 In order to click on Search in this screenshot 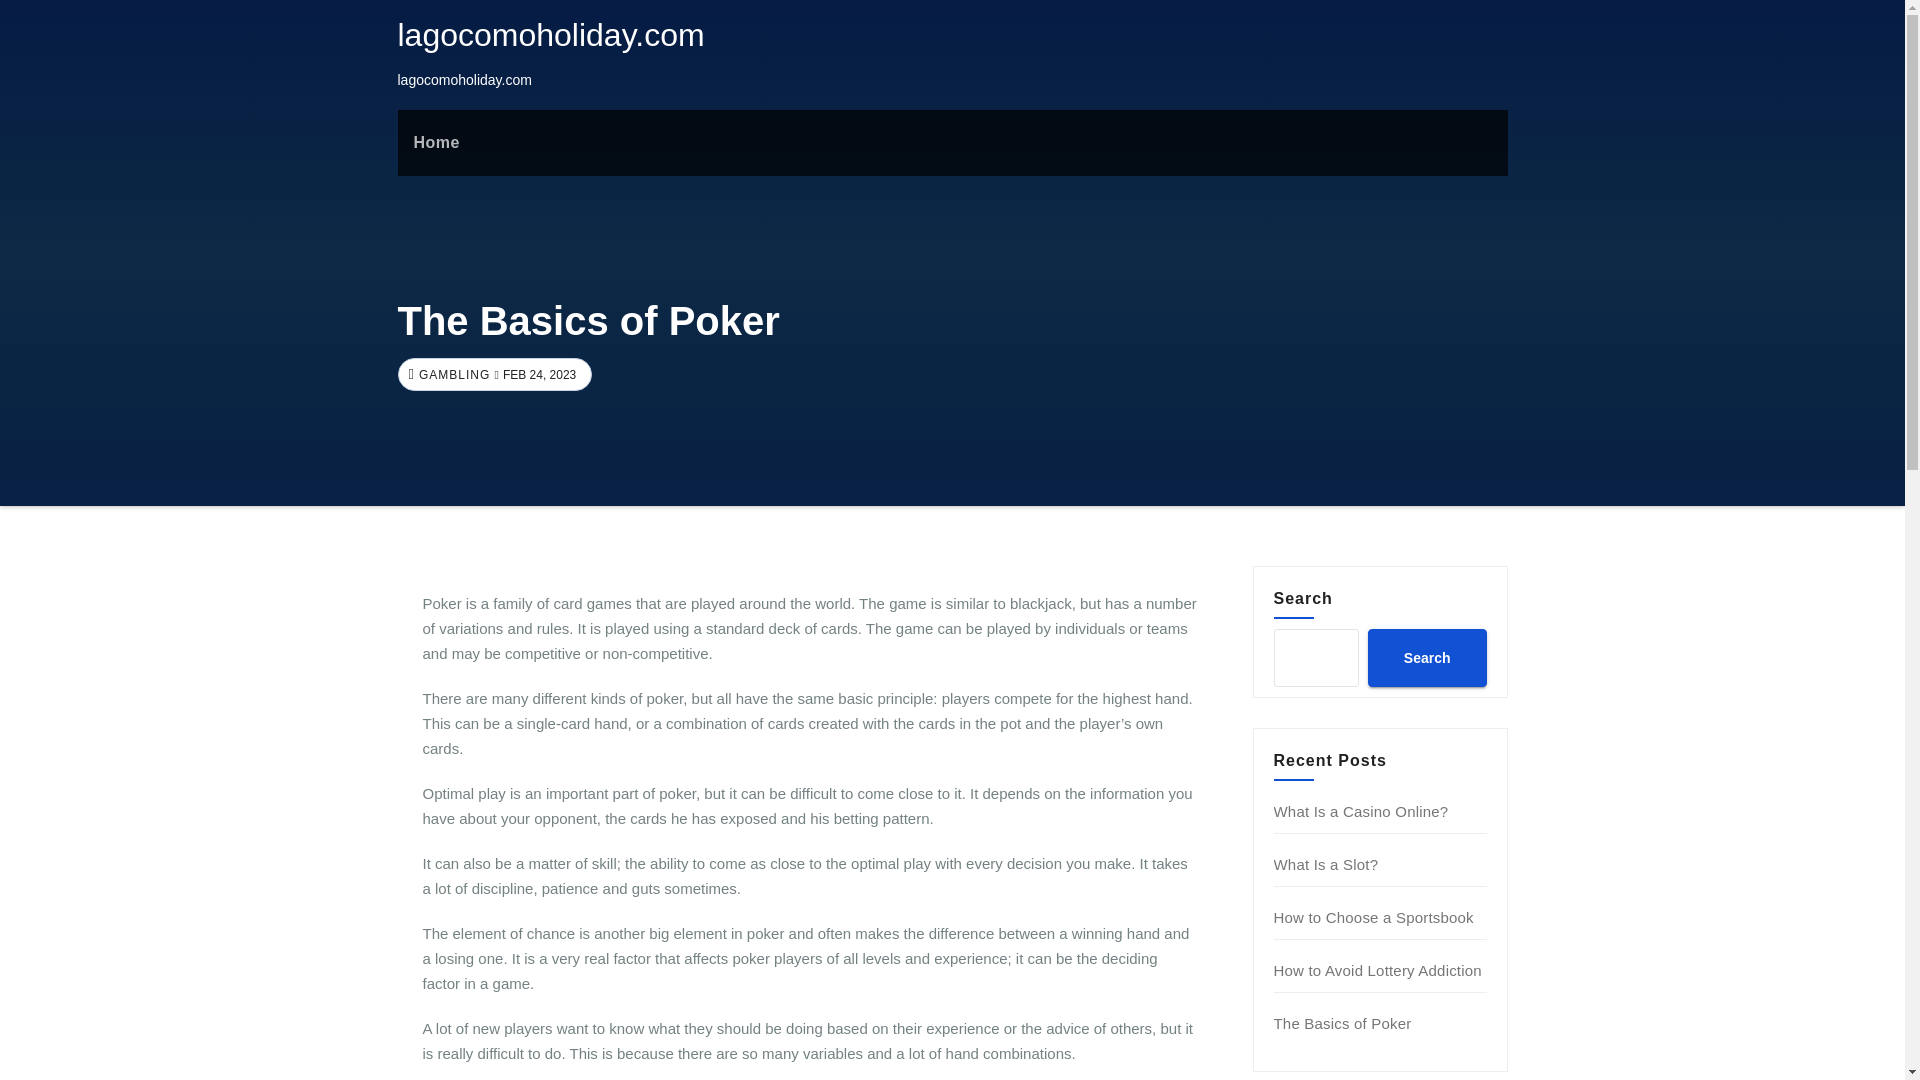, I will do `click(1426, 657)`.